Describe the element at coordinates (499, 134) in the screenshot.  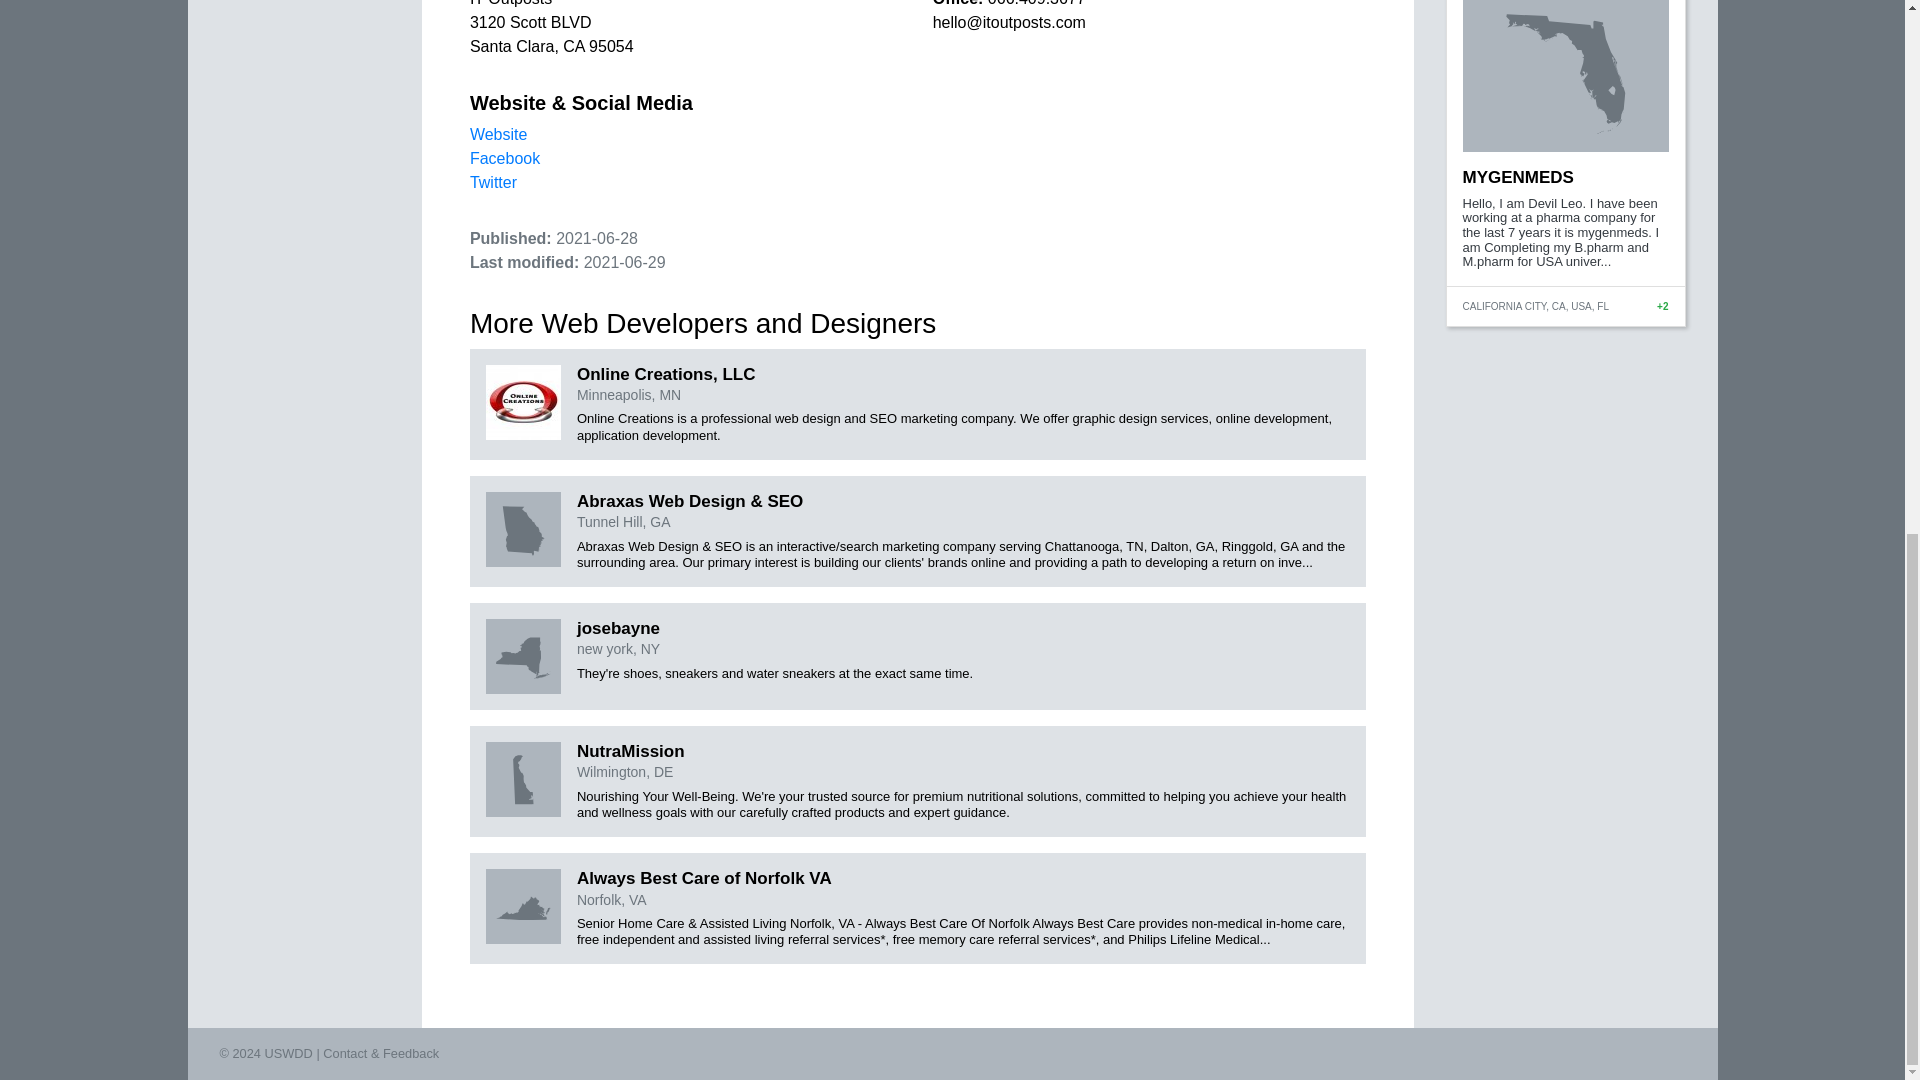
I see `Website` at that location.